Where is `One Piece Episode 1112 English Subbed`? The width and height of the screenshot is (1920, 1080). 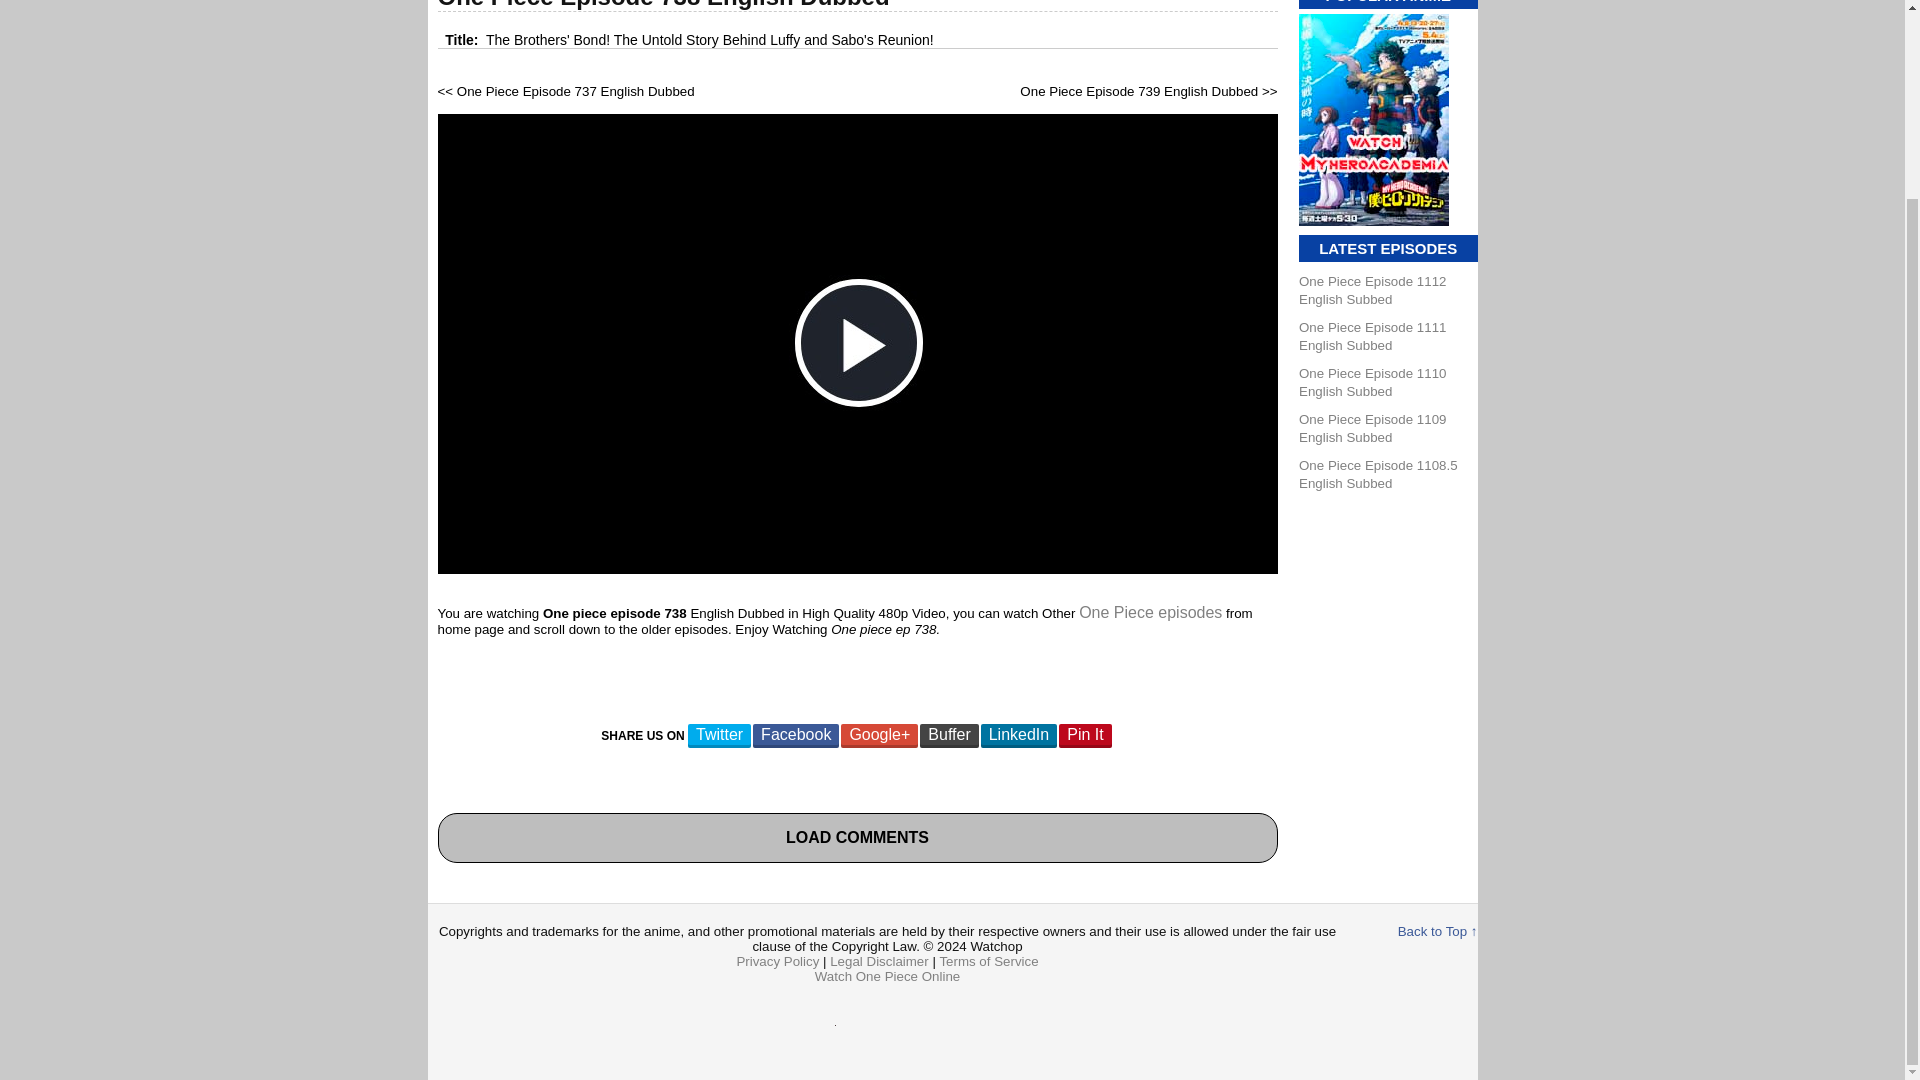 One Piece Episode 1112 English Subbed is located at coordinates (1372, 290).